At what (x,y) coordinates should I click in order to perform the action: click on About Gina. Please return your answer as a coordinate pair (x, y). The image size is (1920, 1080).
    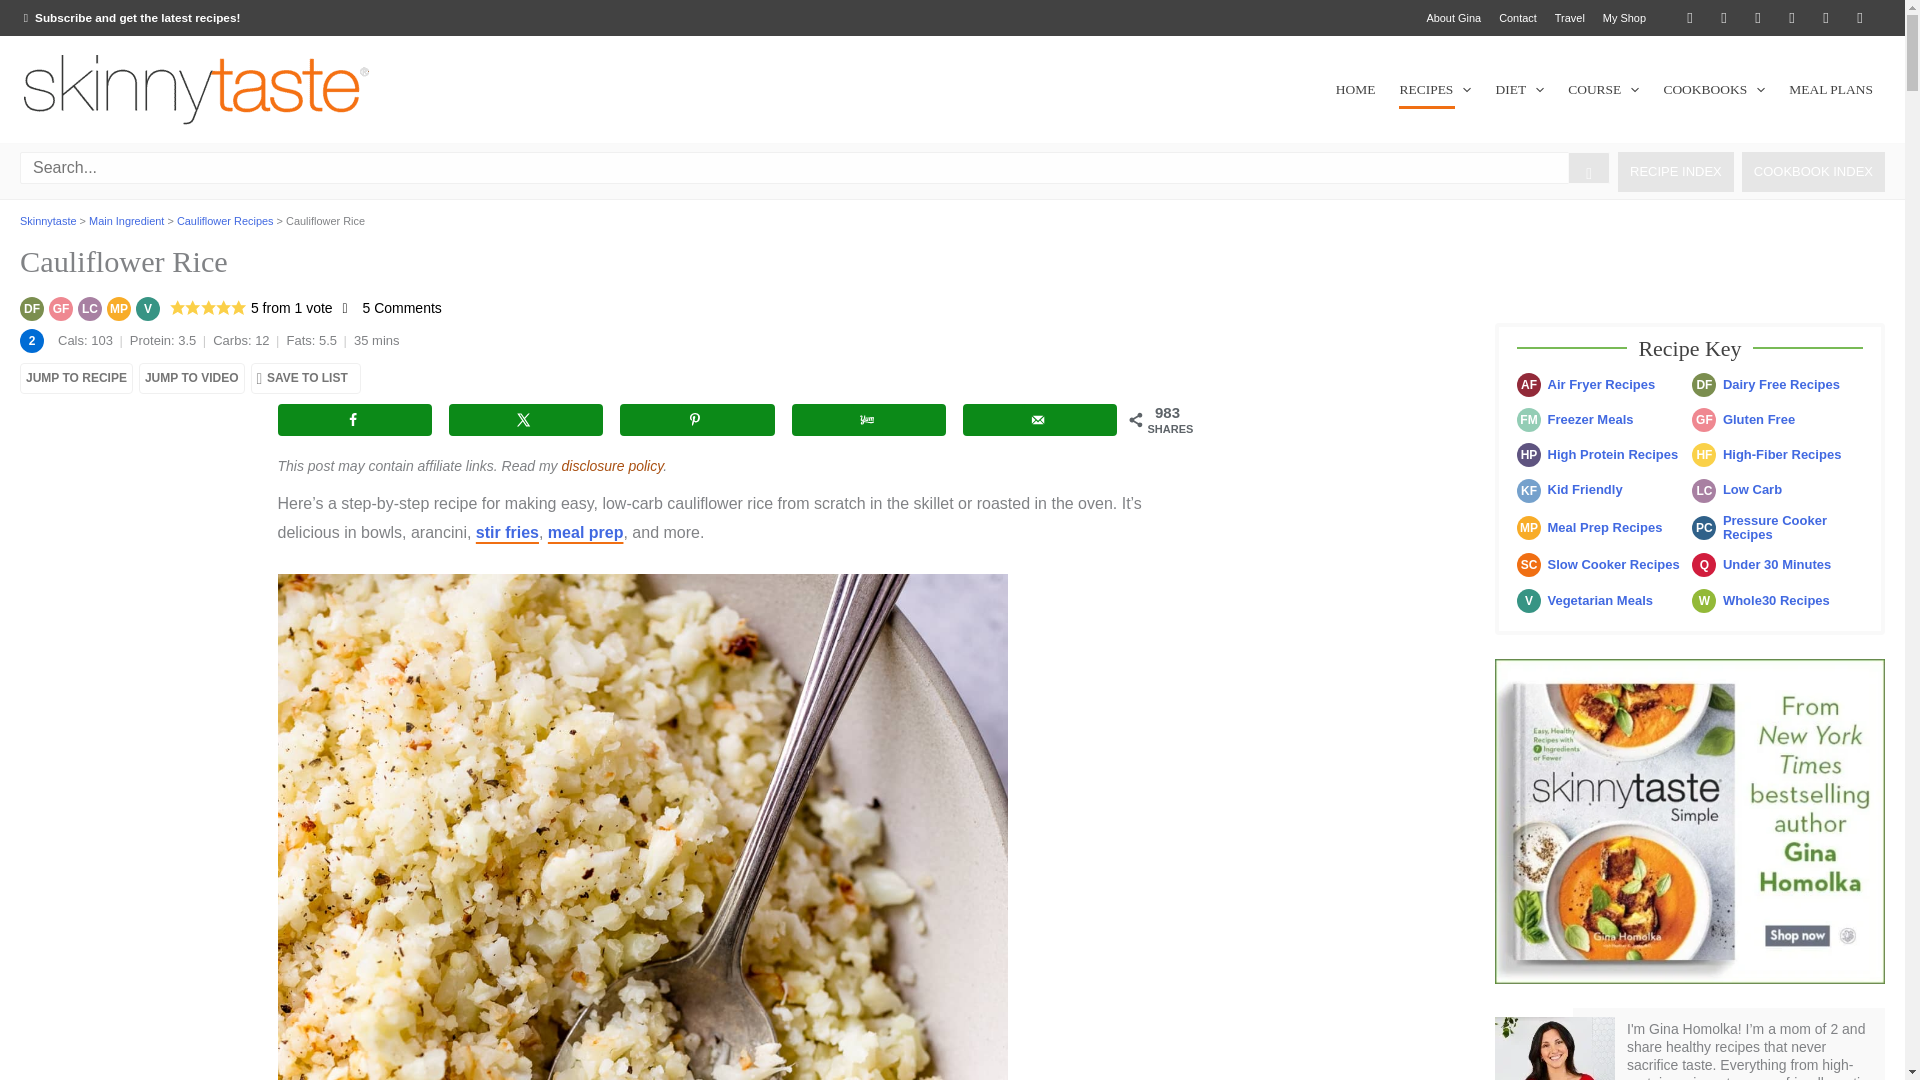
    Looking at the image, I should click on (1452, 18).